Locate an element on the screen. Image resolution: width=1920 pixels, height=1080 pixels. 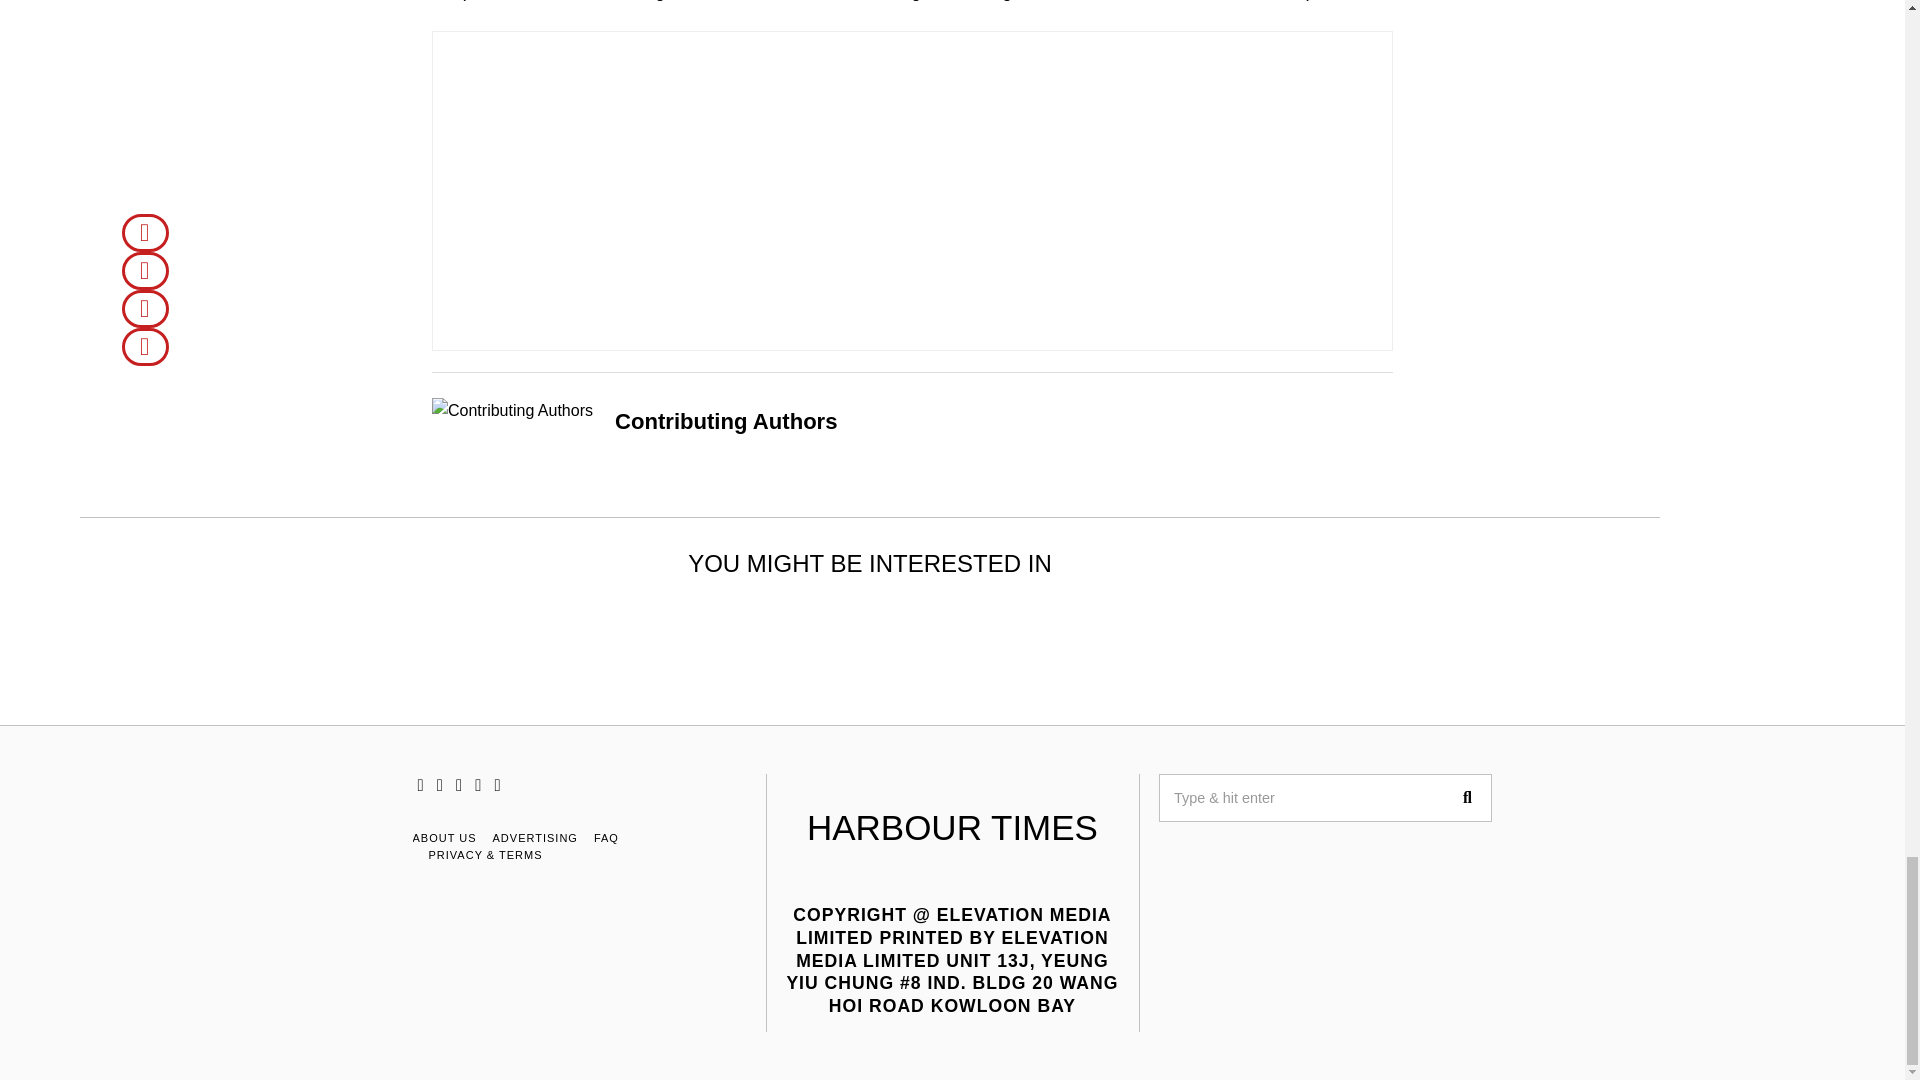
FAQ is located at coordinates (606, 838).